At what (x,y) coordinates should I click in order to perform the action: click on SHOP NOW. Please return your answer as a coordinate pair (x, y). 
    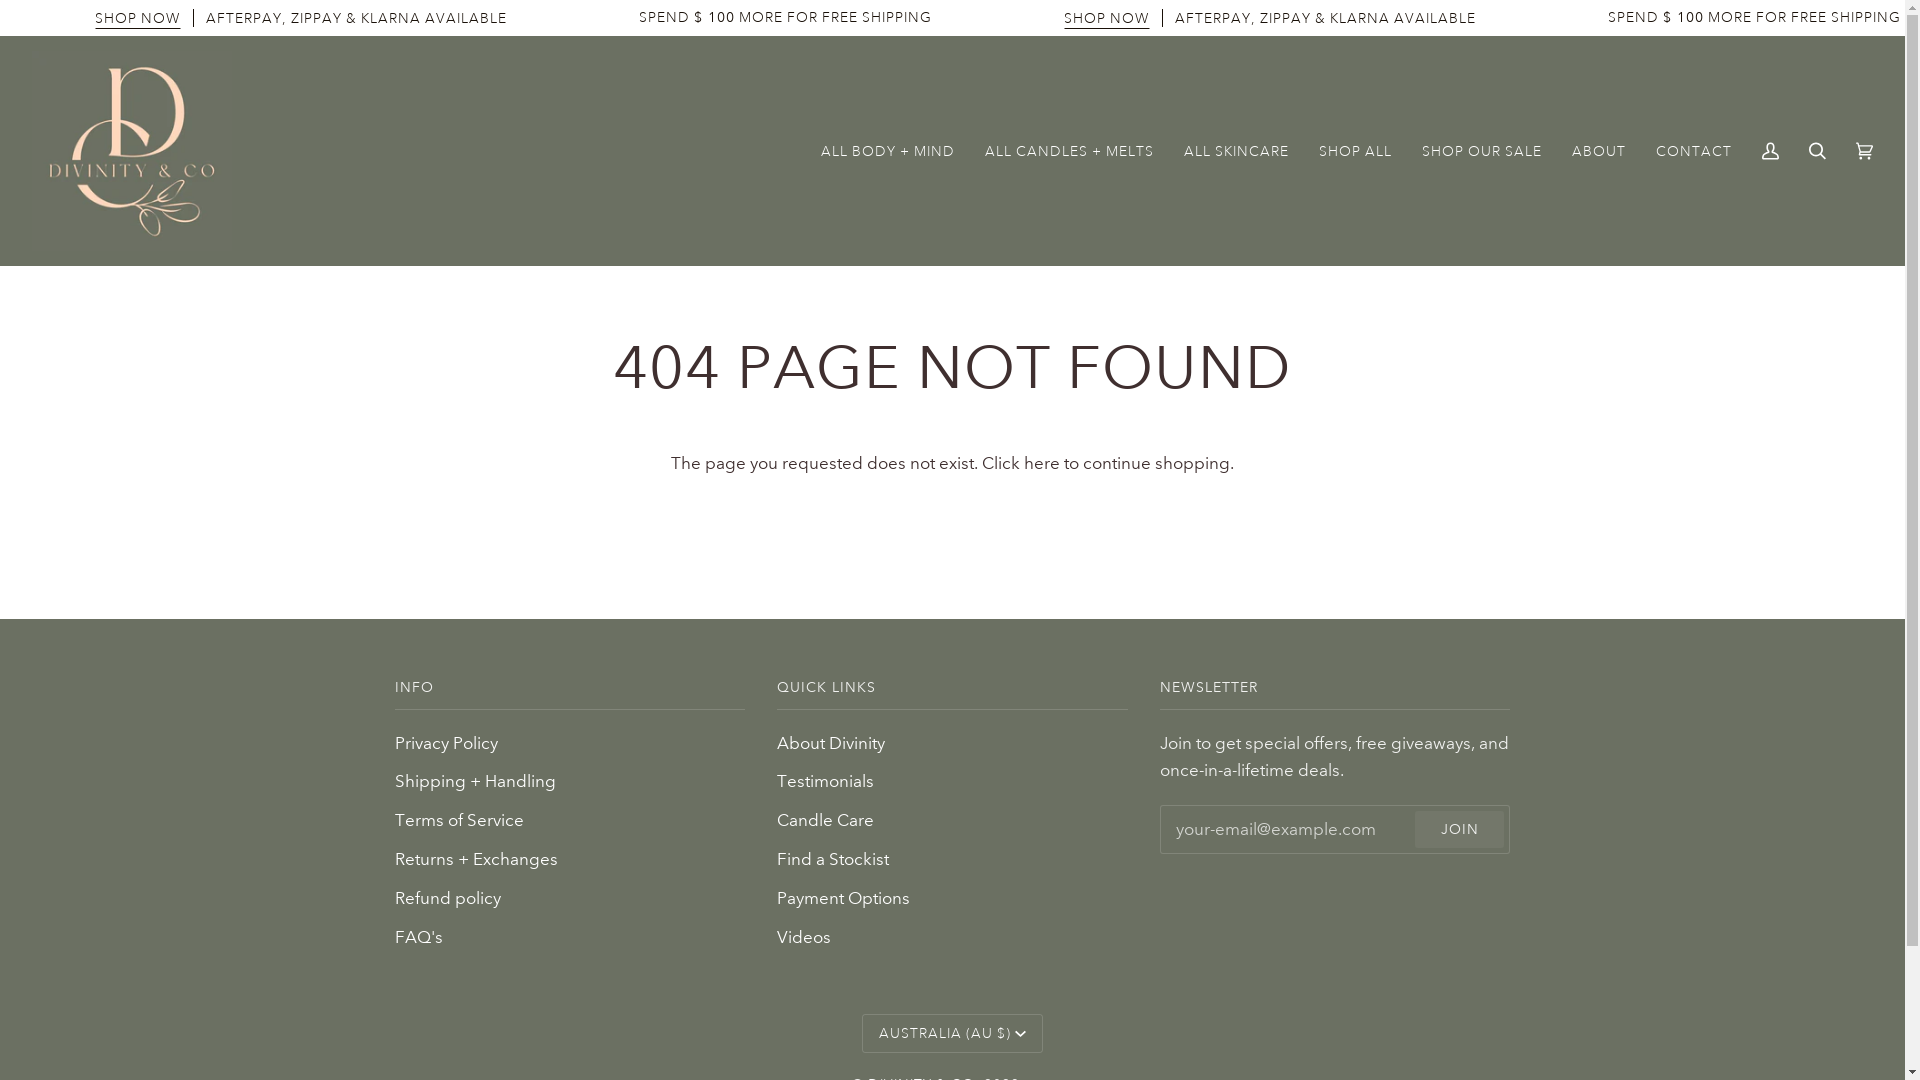
    Looking at the image, I should click on (1106, 18).